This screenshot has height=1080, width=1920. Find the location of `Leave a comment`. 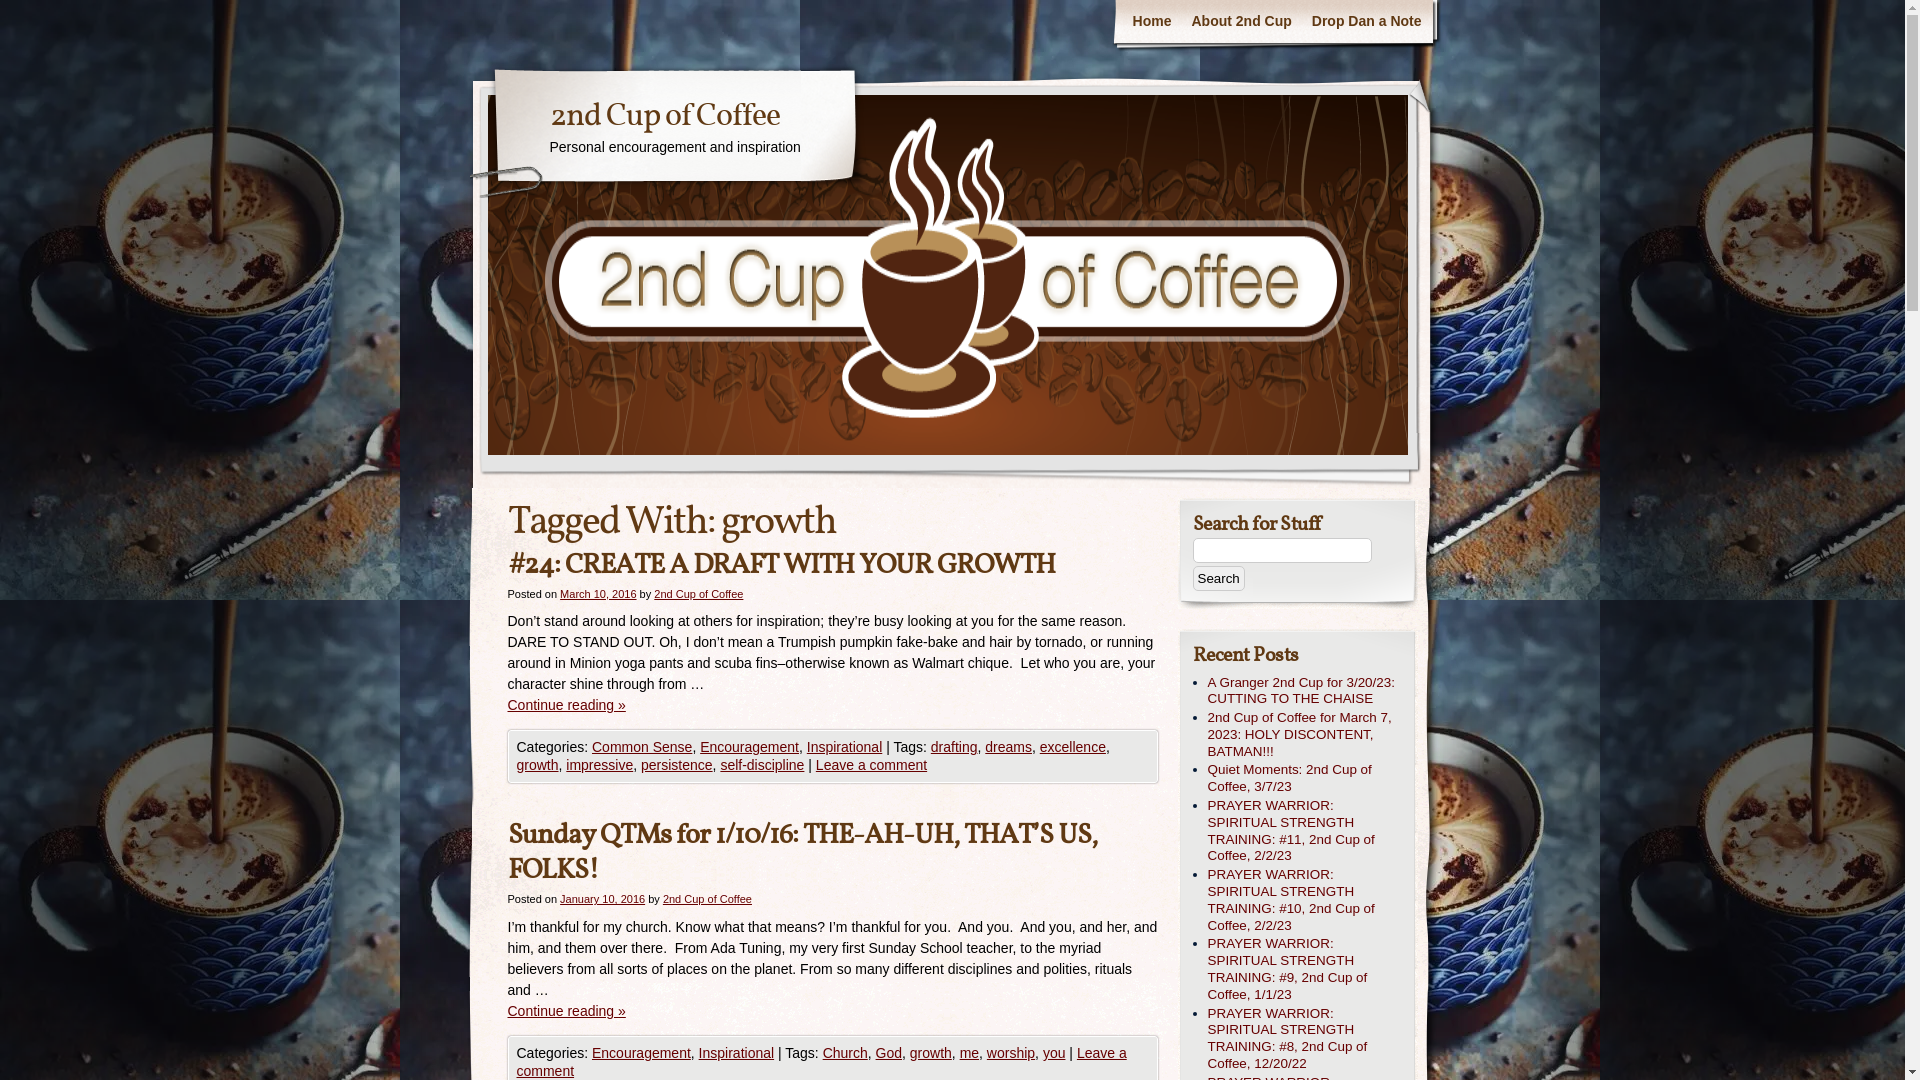

Leave a comment is located at coordinates (872, 765).